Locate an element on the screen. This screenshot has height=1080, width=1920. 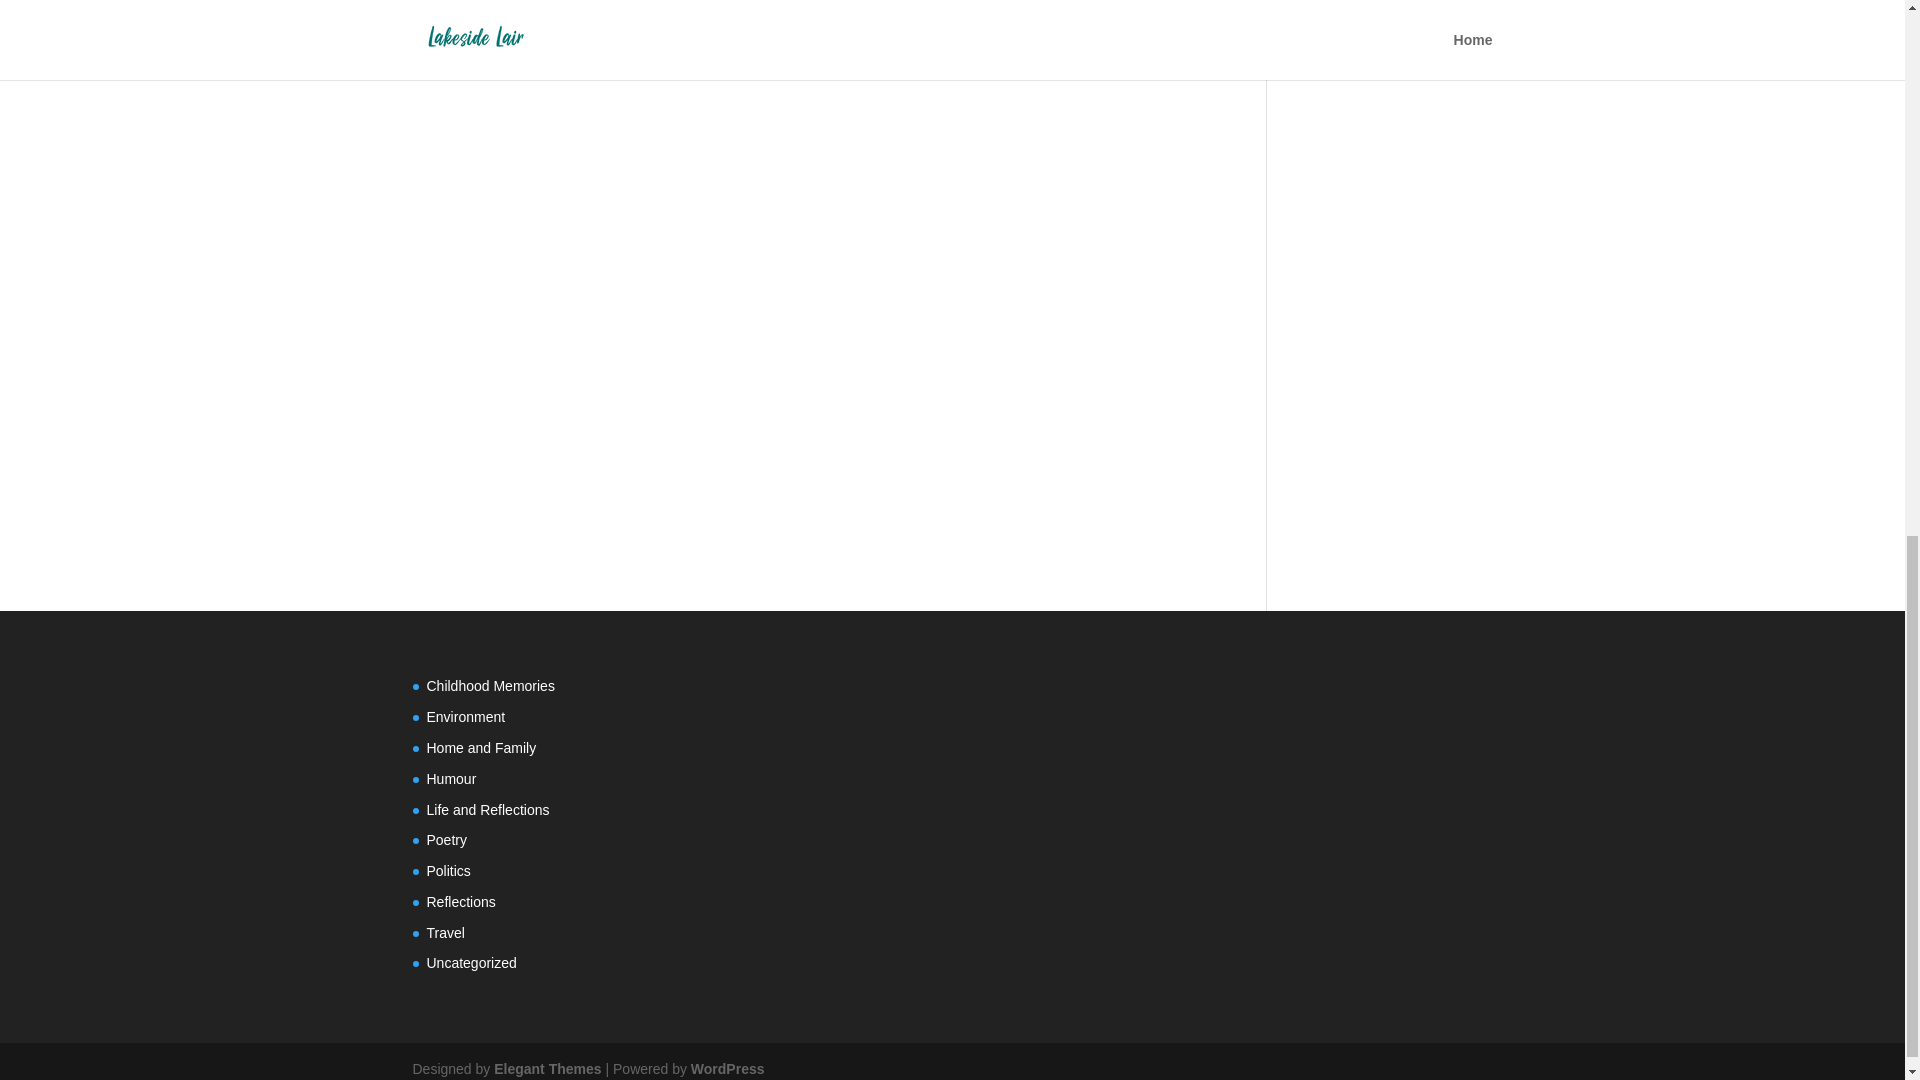
Premium WordPress Themes is located at coordinates (546, 1068).